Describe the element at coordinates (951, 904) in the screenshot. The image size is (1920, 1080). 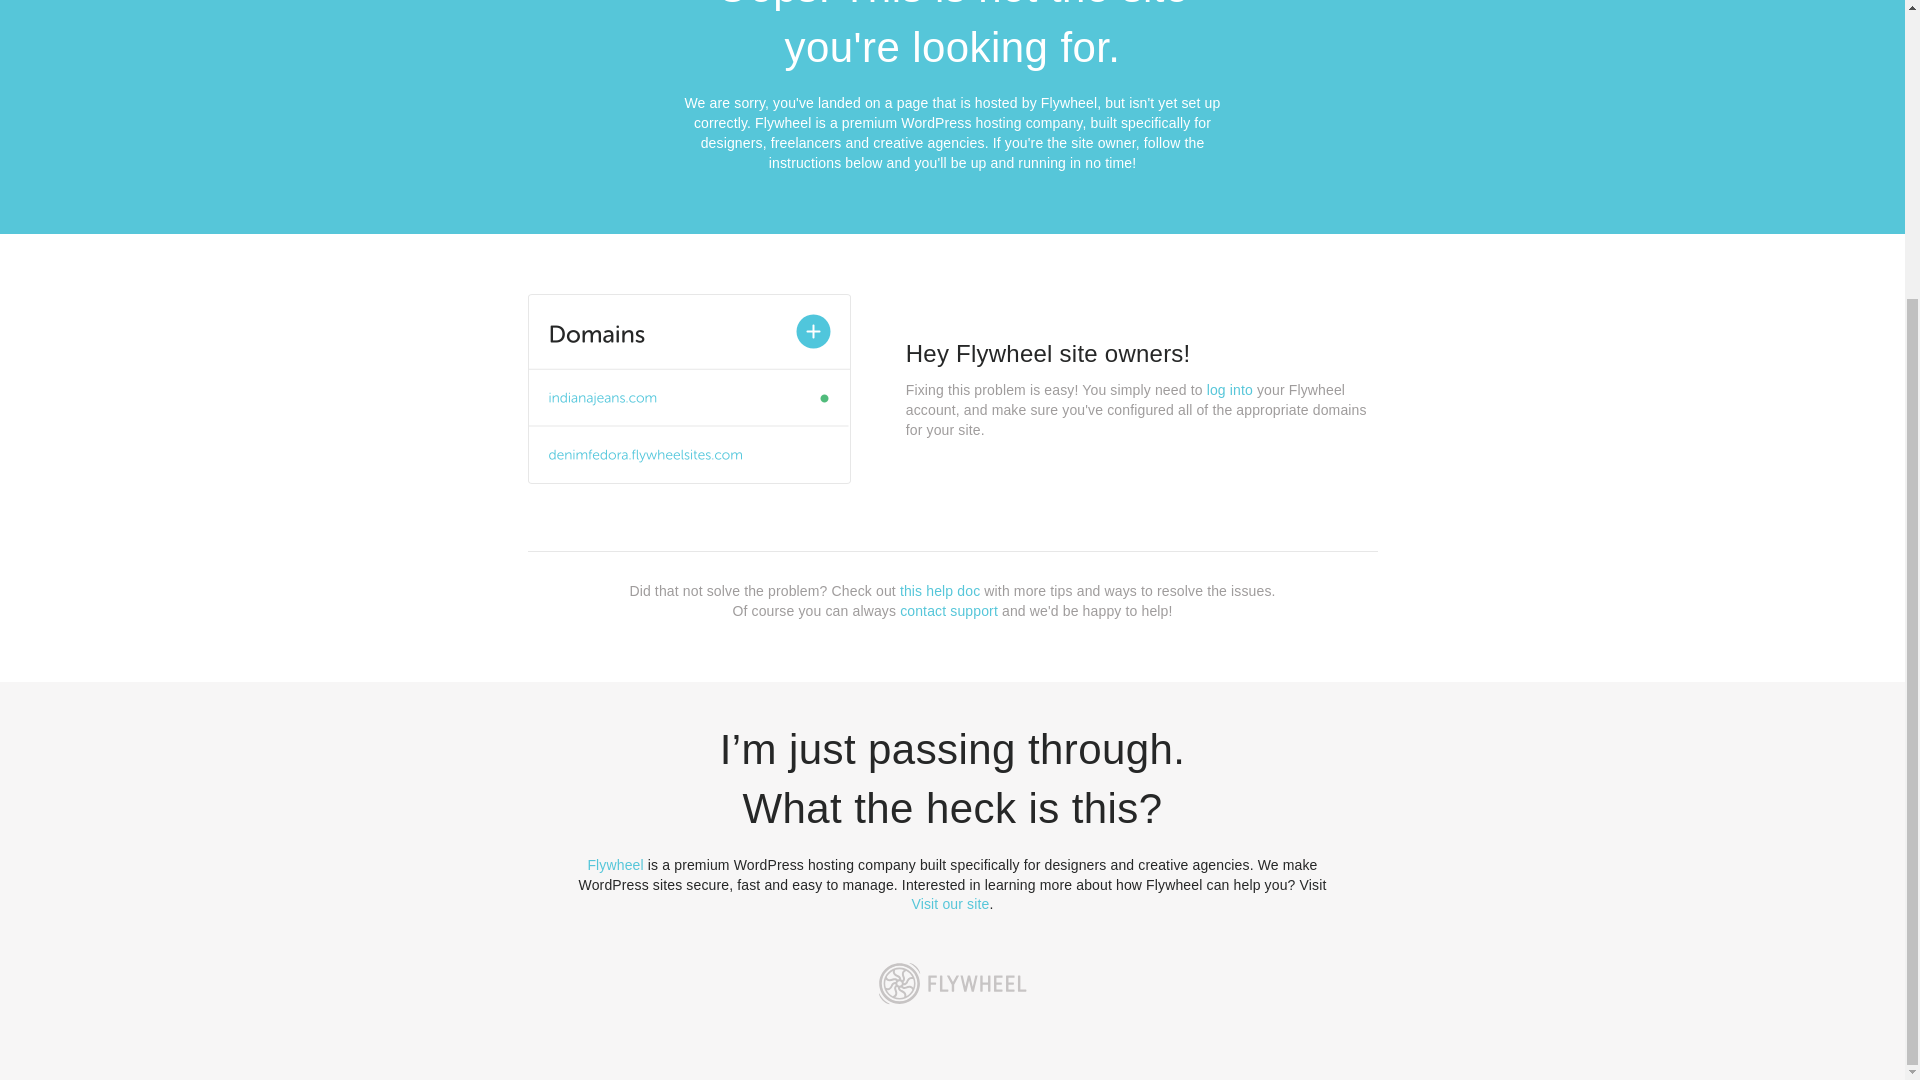
I see `Visit our site` at that location.